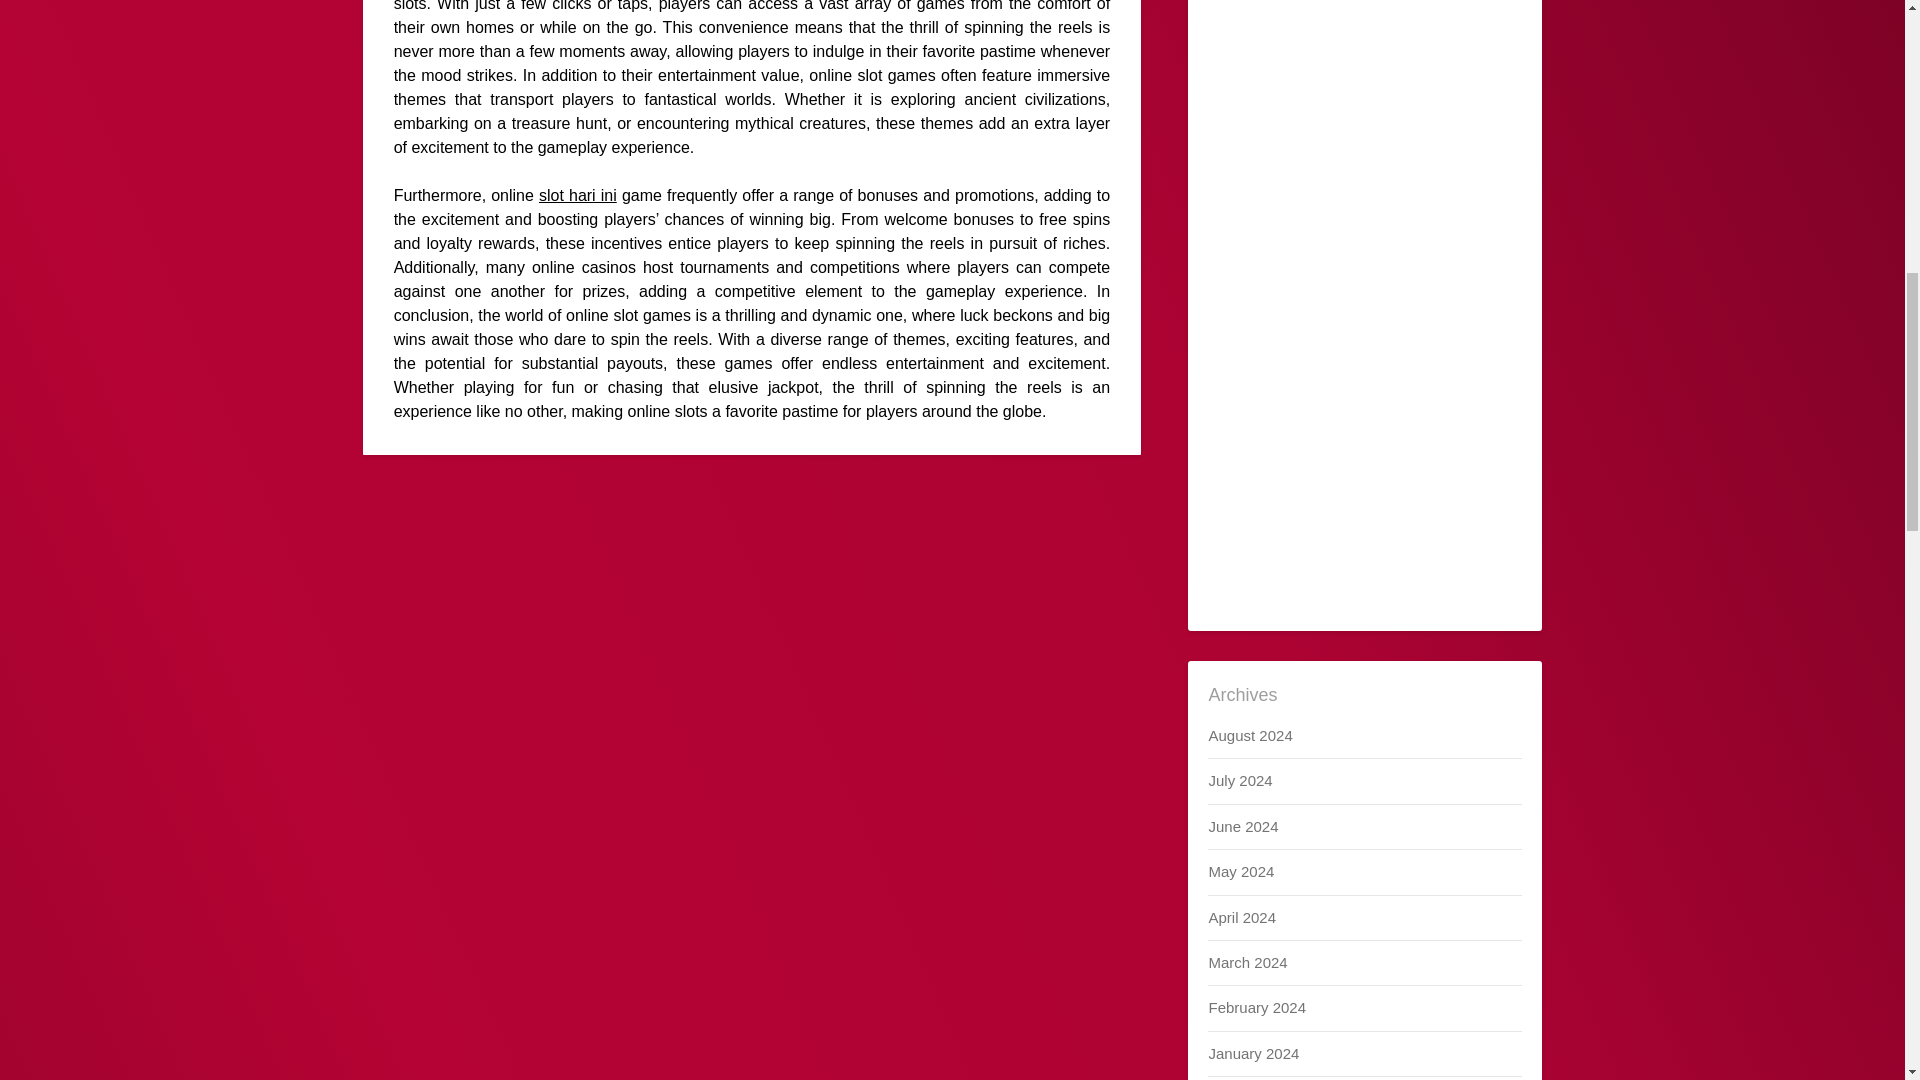  I want to click on August 2024, so click(1250, 735).